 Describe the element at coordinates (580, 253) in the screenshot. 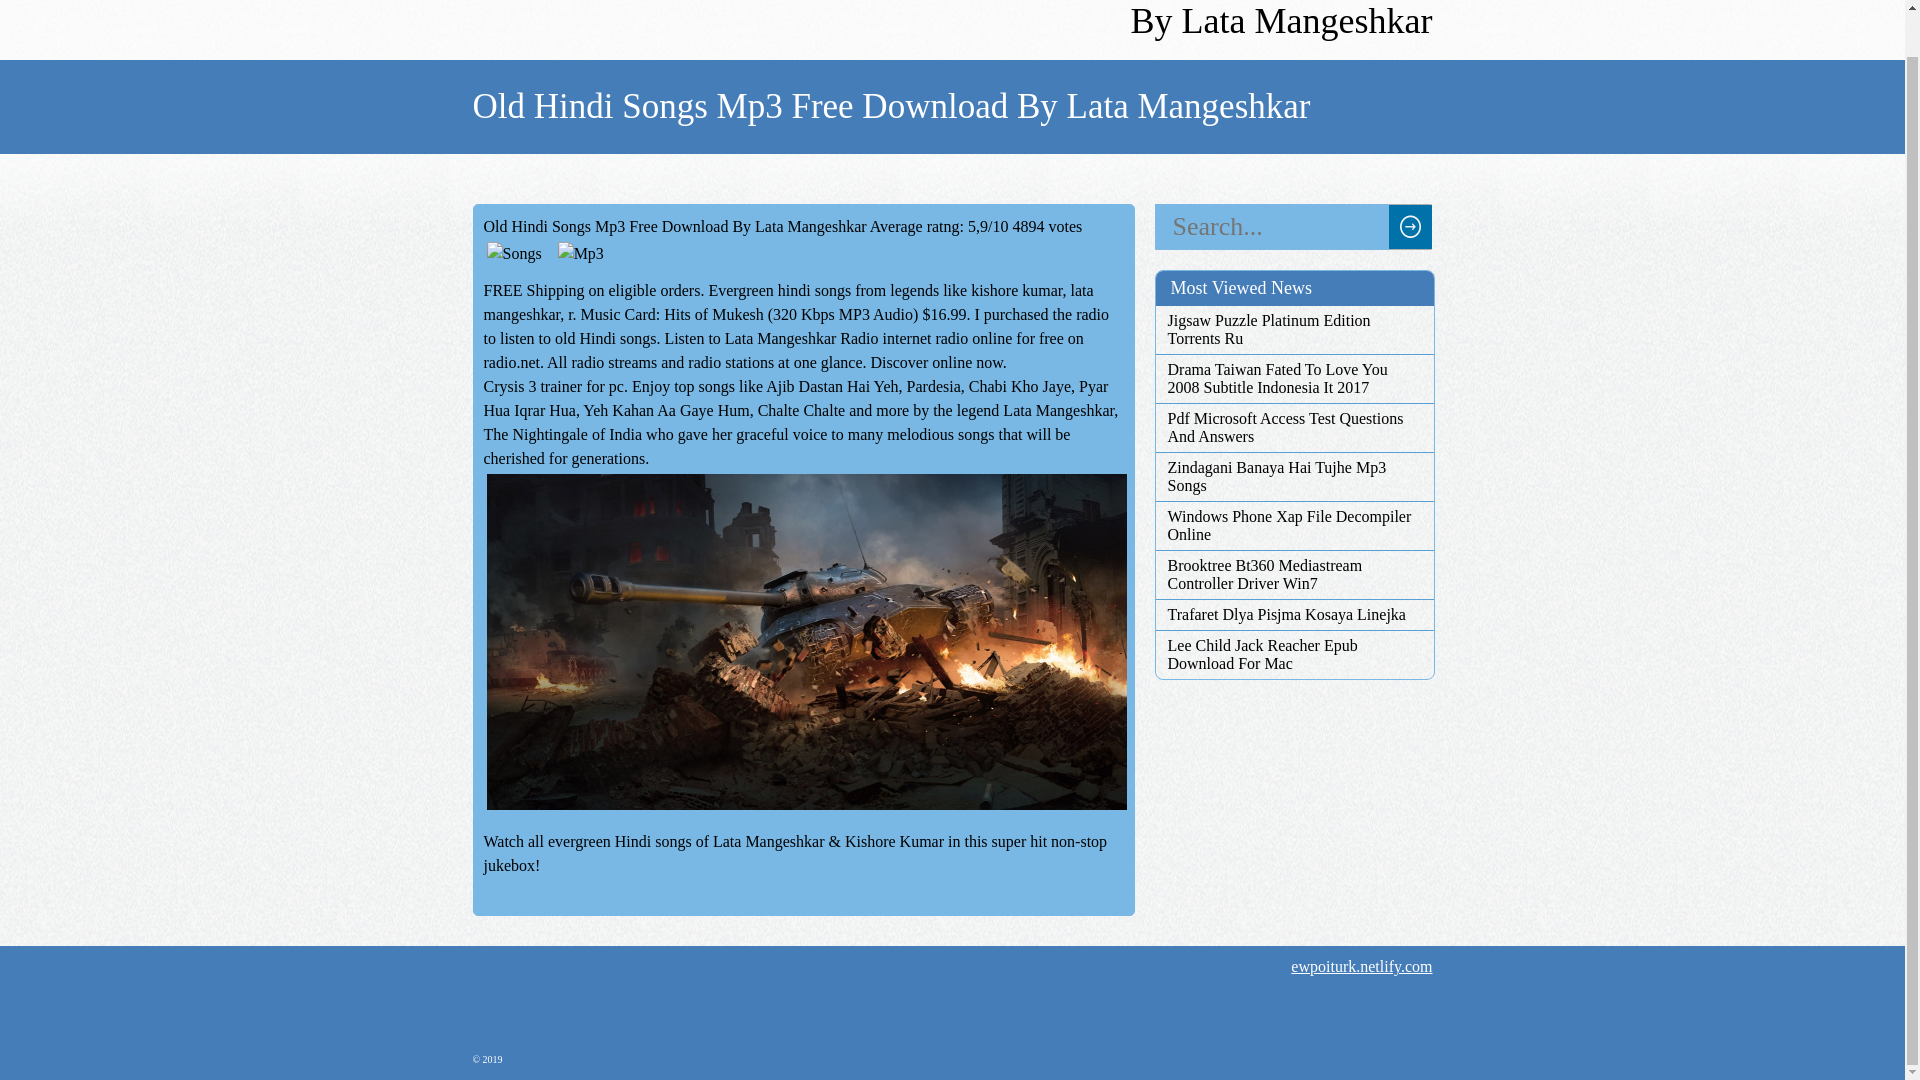

I see `Mp3` at that location.